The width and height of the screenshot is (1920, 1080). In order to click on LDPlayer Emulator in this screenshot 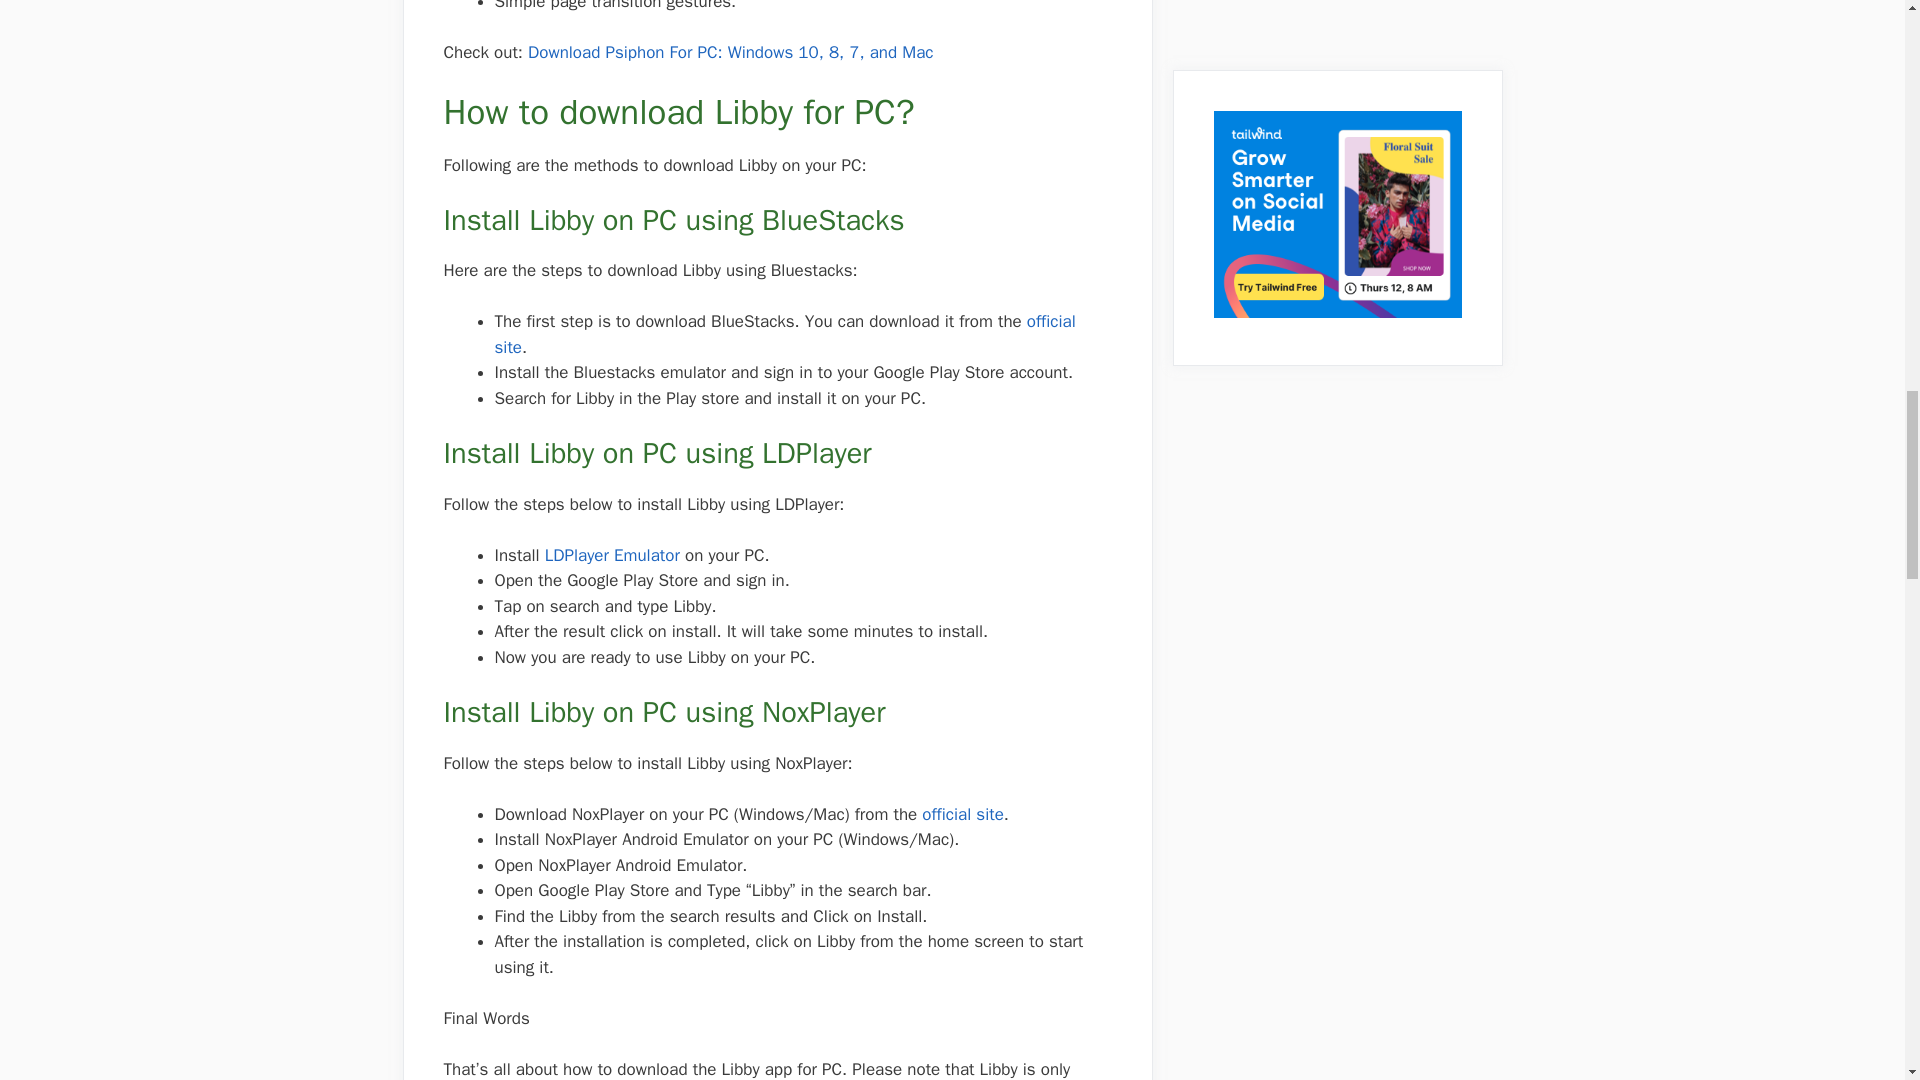, I will do `click(609, 555)`.